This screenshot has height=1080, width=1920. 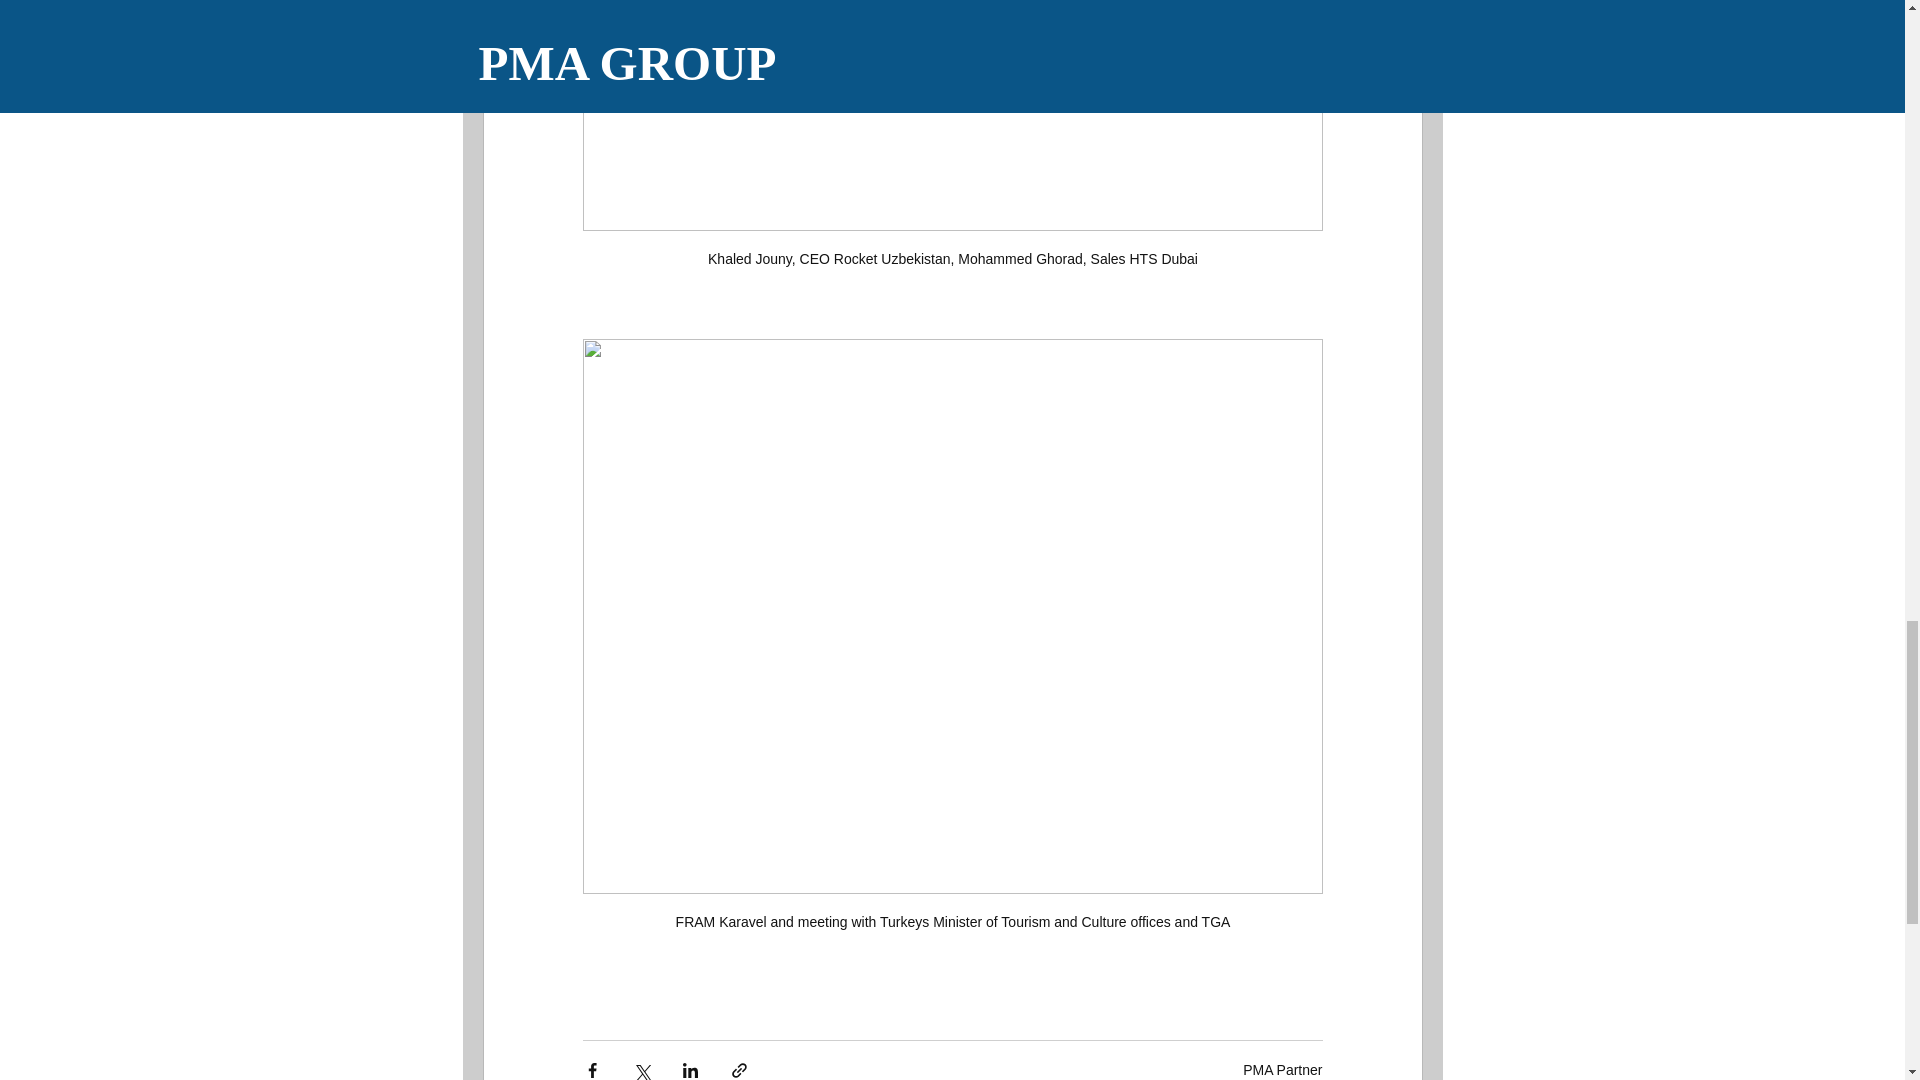 What do you see at coordinates (1282, 1069) in the screenshot?
I see `PMA Partner` at bounding box center [1282, 1069].